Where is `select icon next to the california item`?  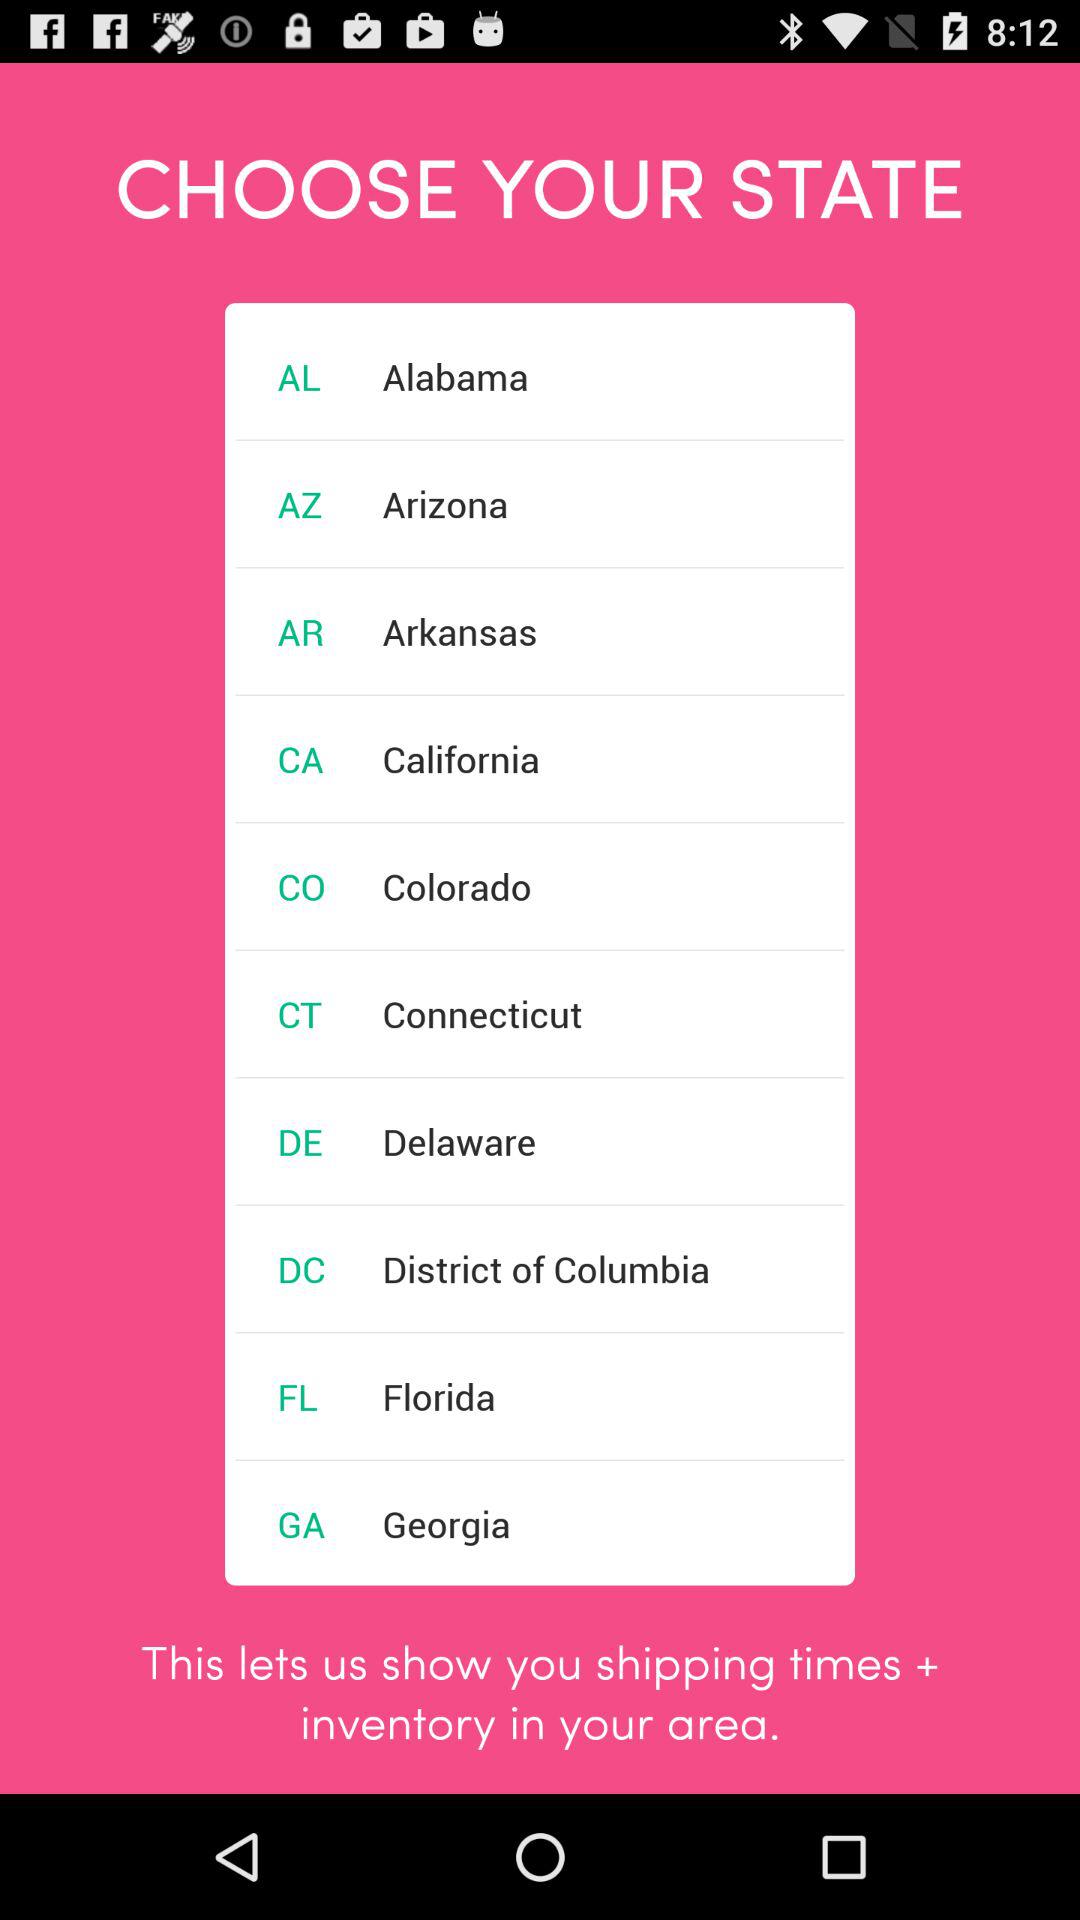 select icon next to the california item is located at coordinates (300, 758).